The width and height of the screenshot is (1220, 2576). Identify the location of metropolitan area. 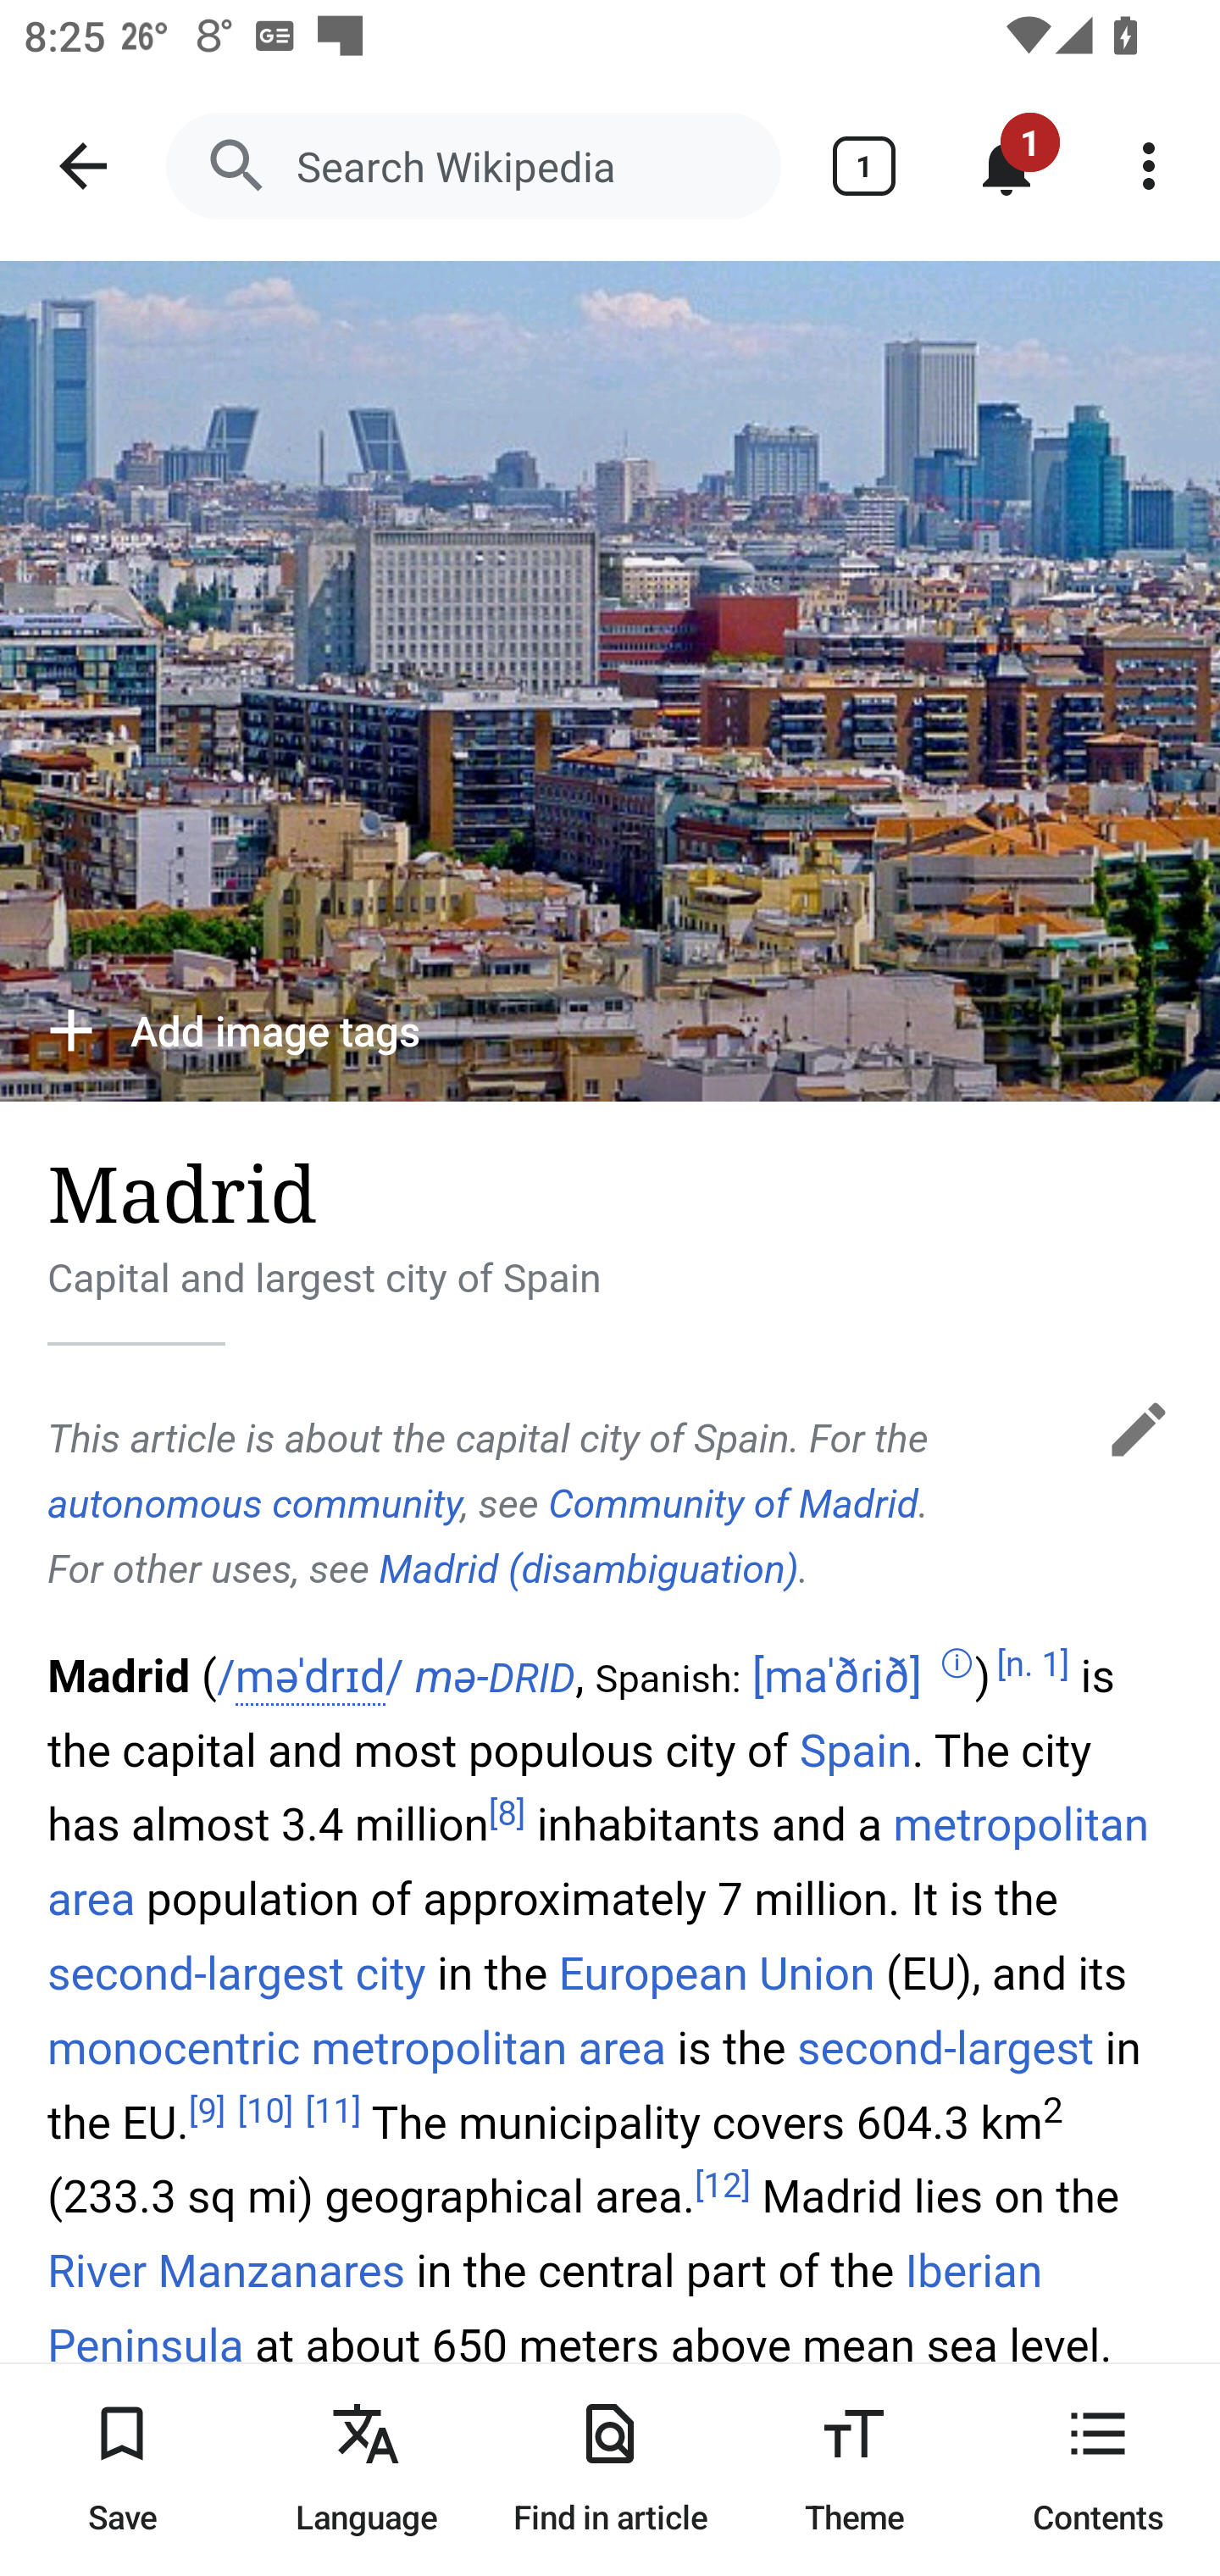
(488, 2047).